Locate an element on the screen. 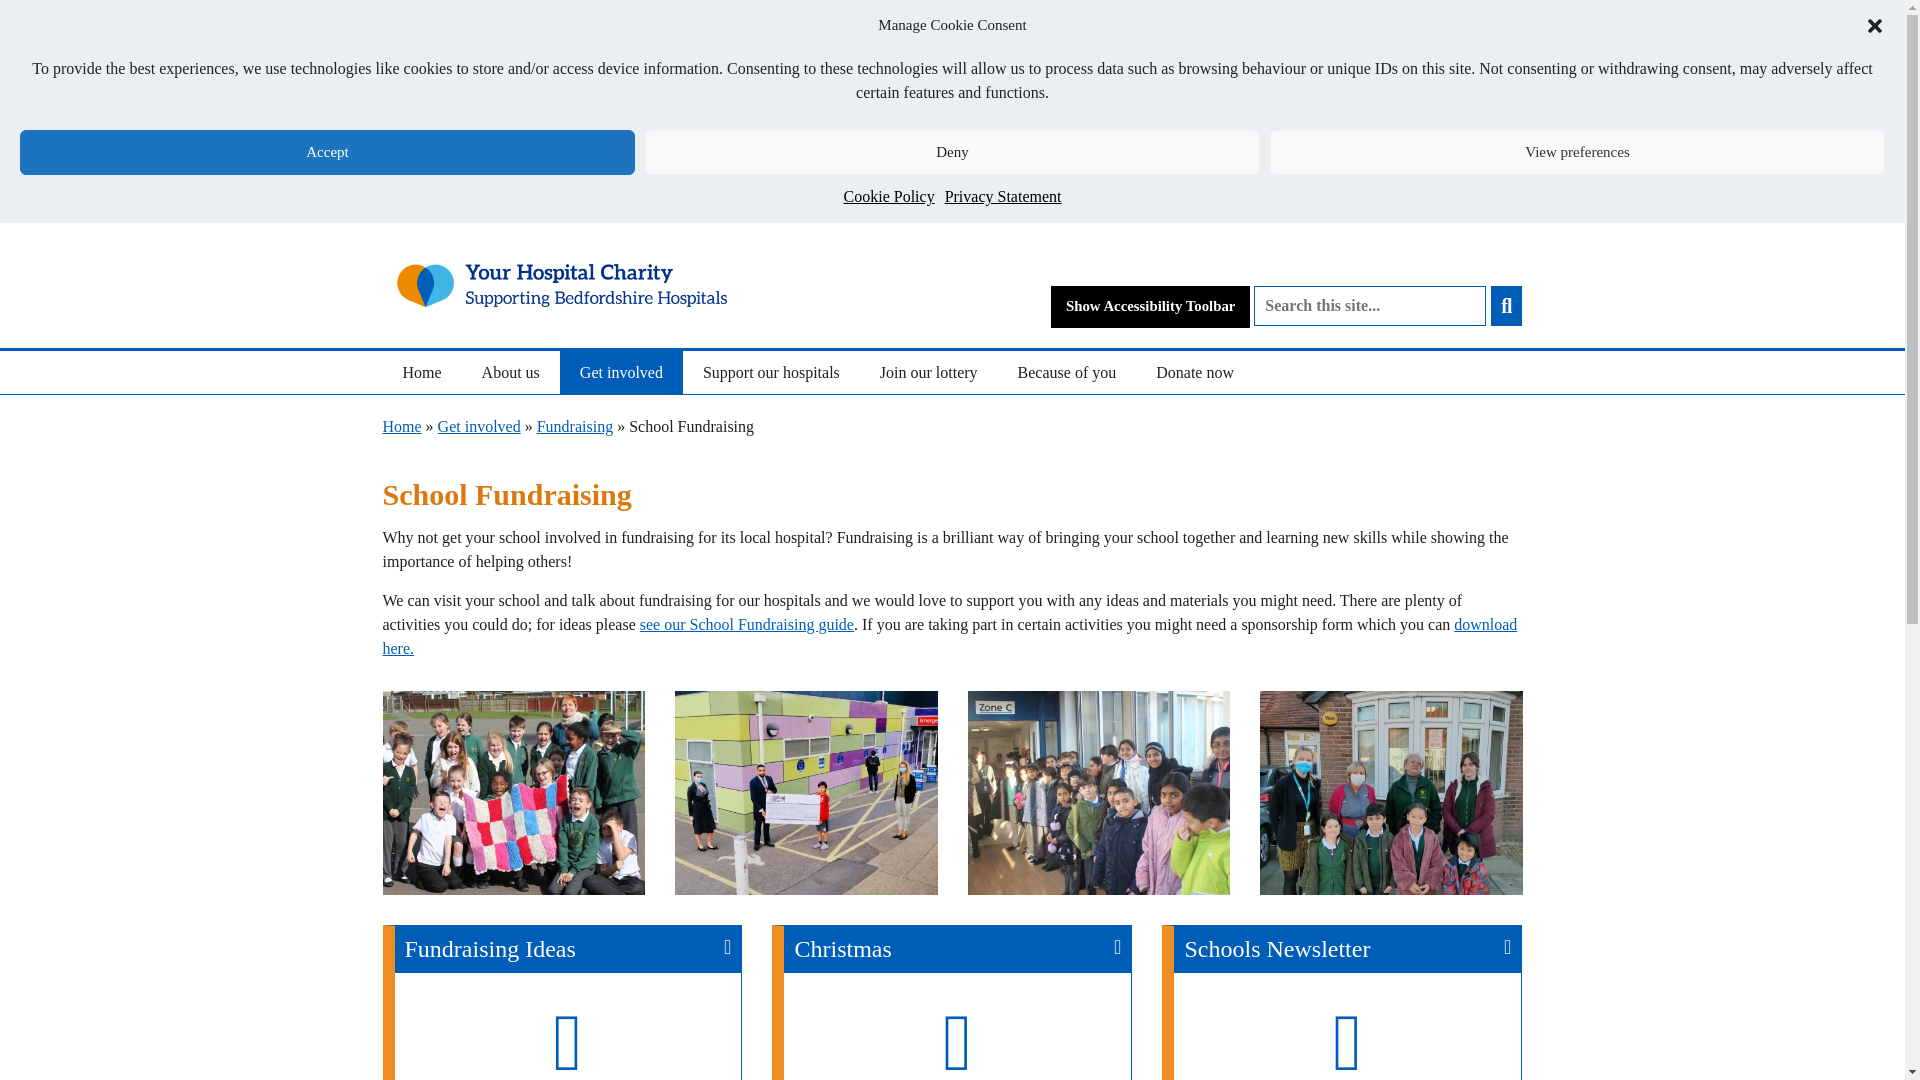 The width and height of the screenshot is (1920, 1080). Support our hospitals is located at coordinates (772, 372).